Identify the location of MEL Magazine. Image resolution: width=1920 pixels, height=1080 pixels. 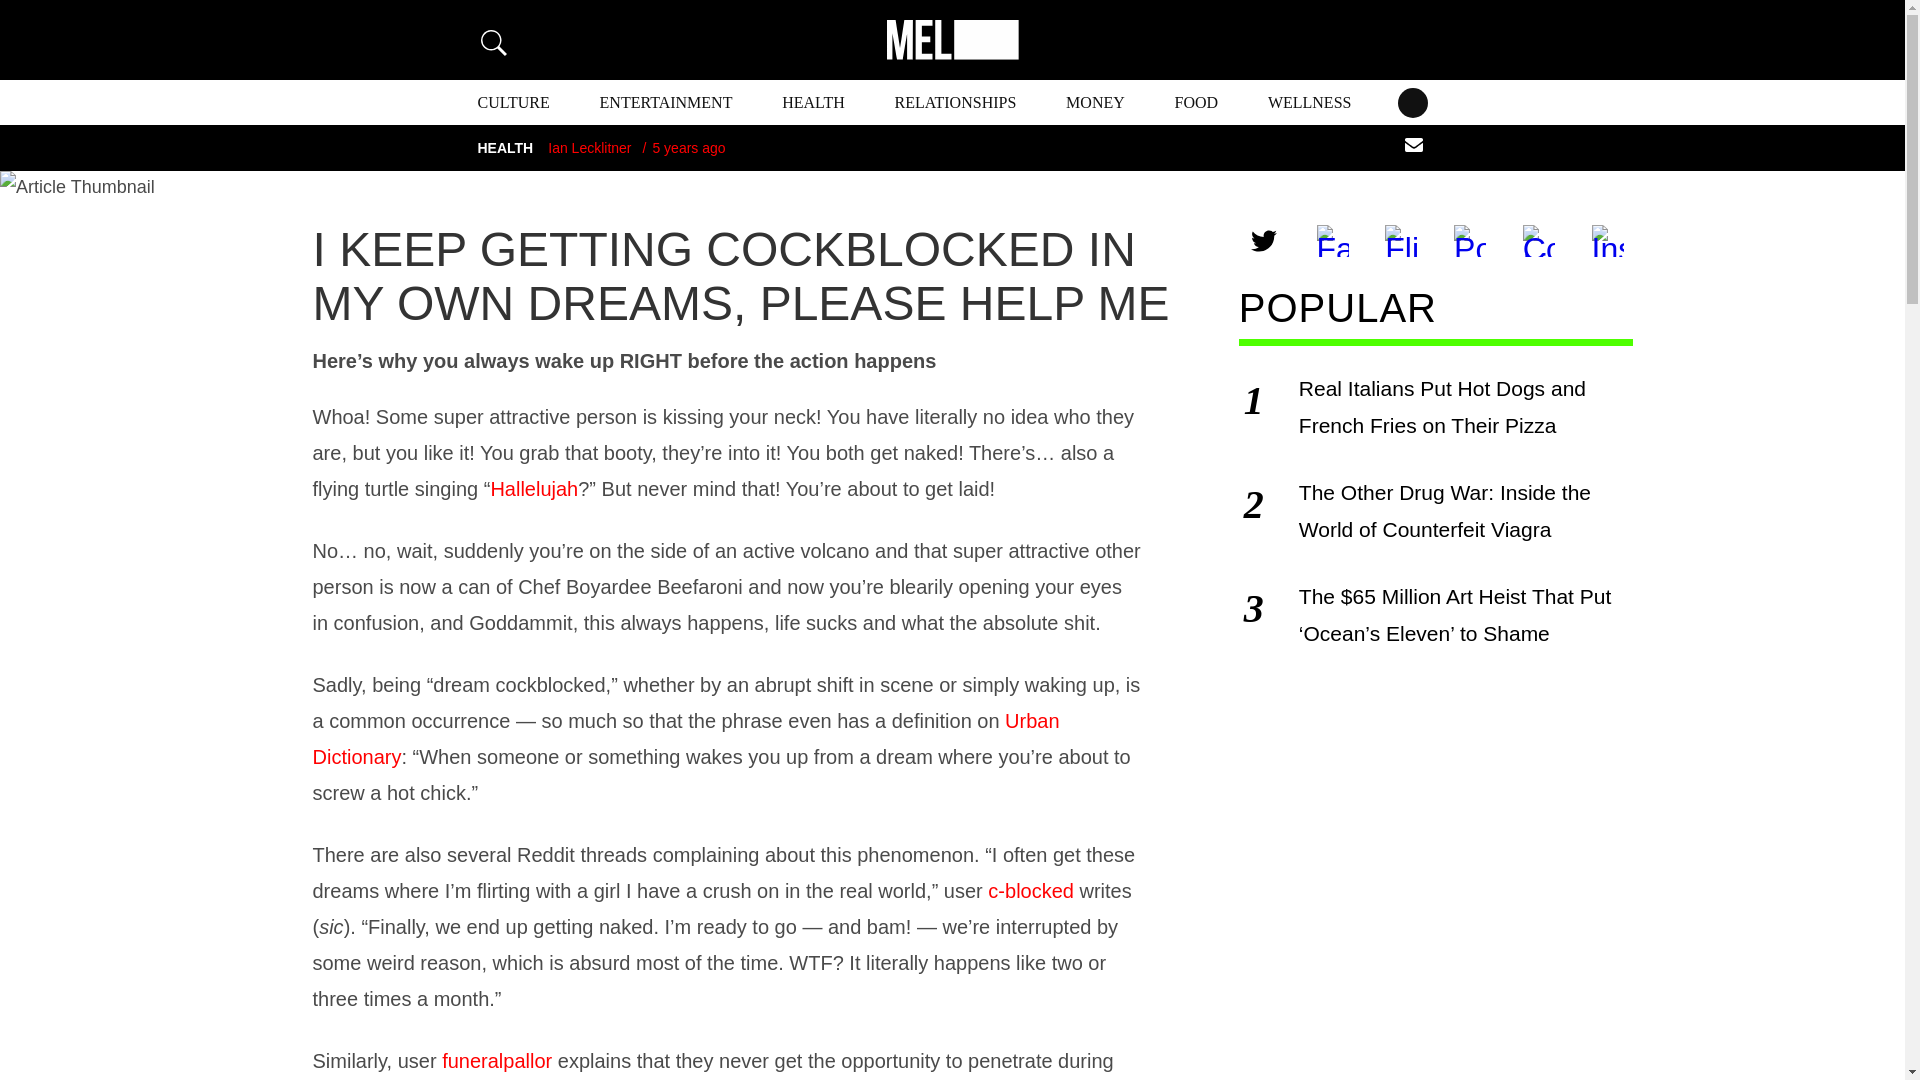
(951, 40).